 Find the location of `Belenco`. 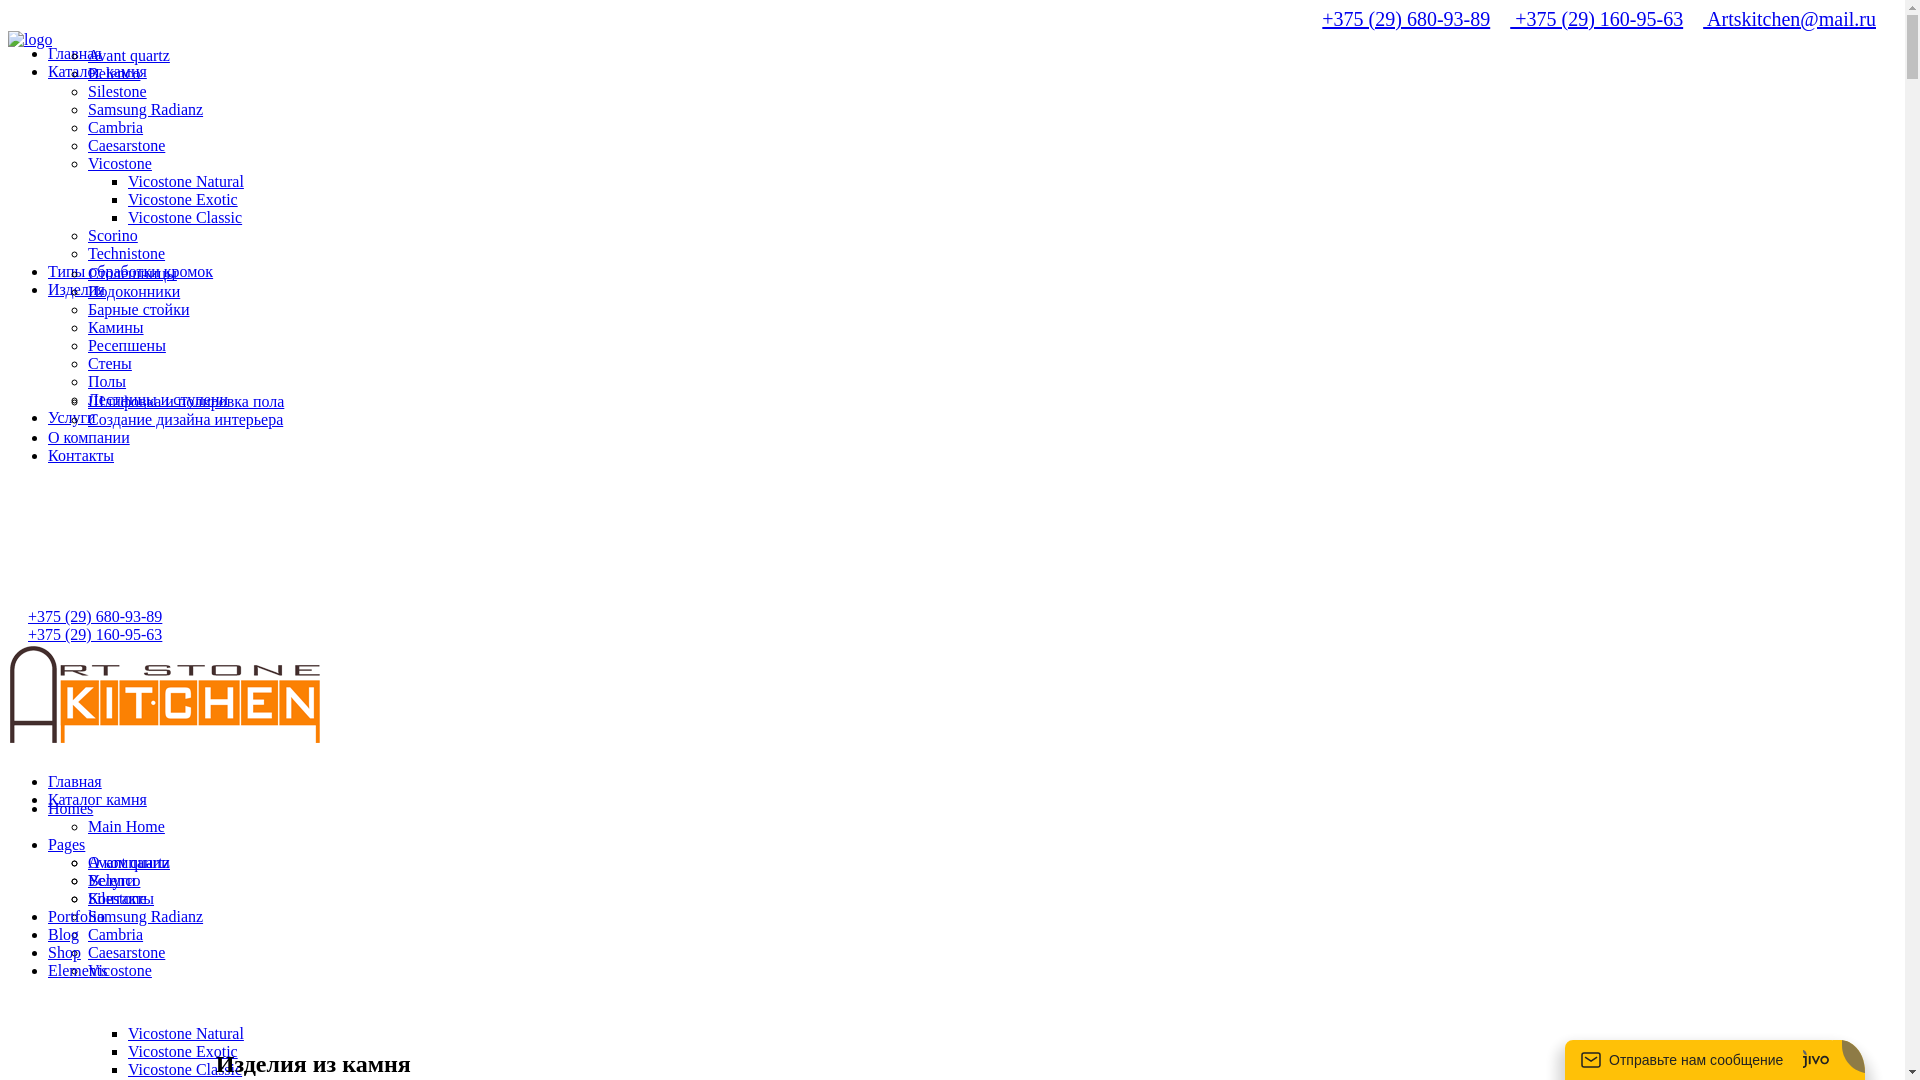

Belenco is located at coordinates (114, 74).